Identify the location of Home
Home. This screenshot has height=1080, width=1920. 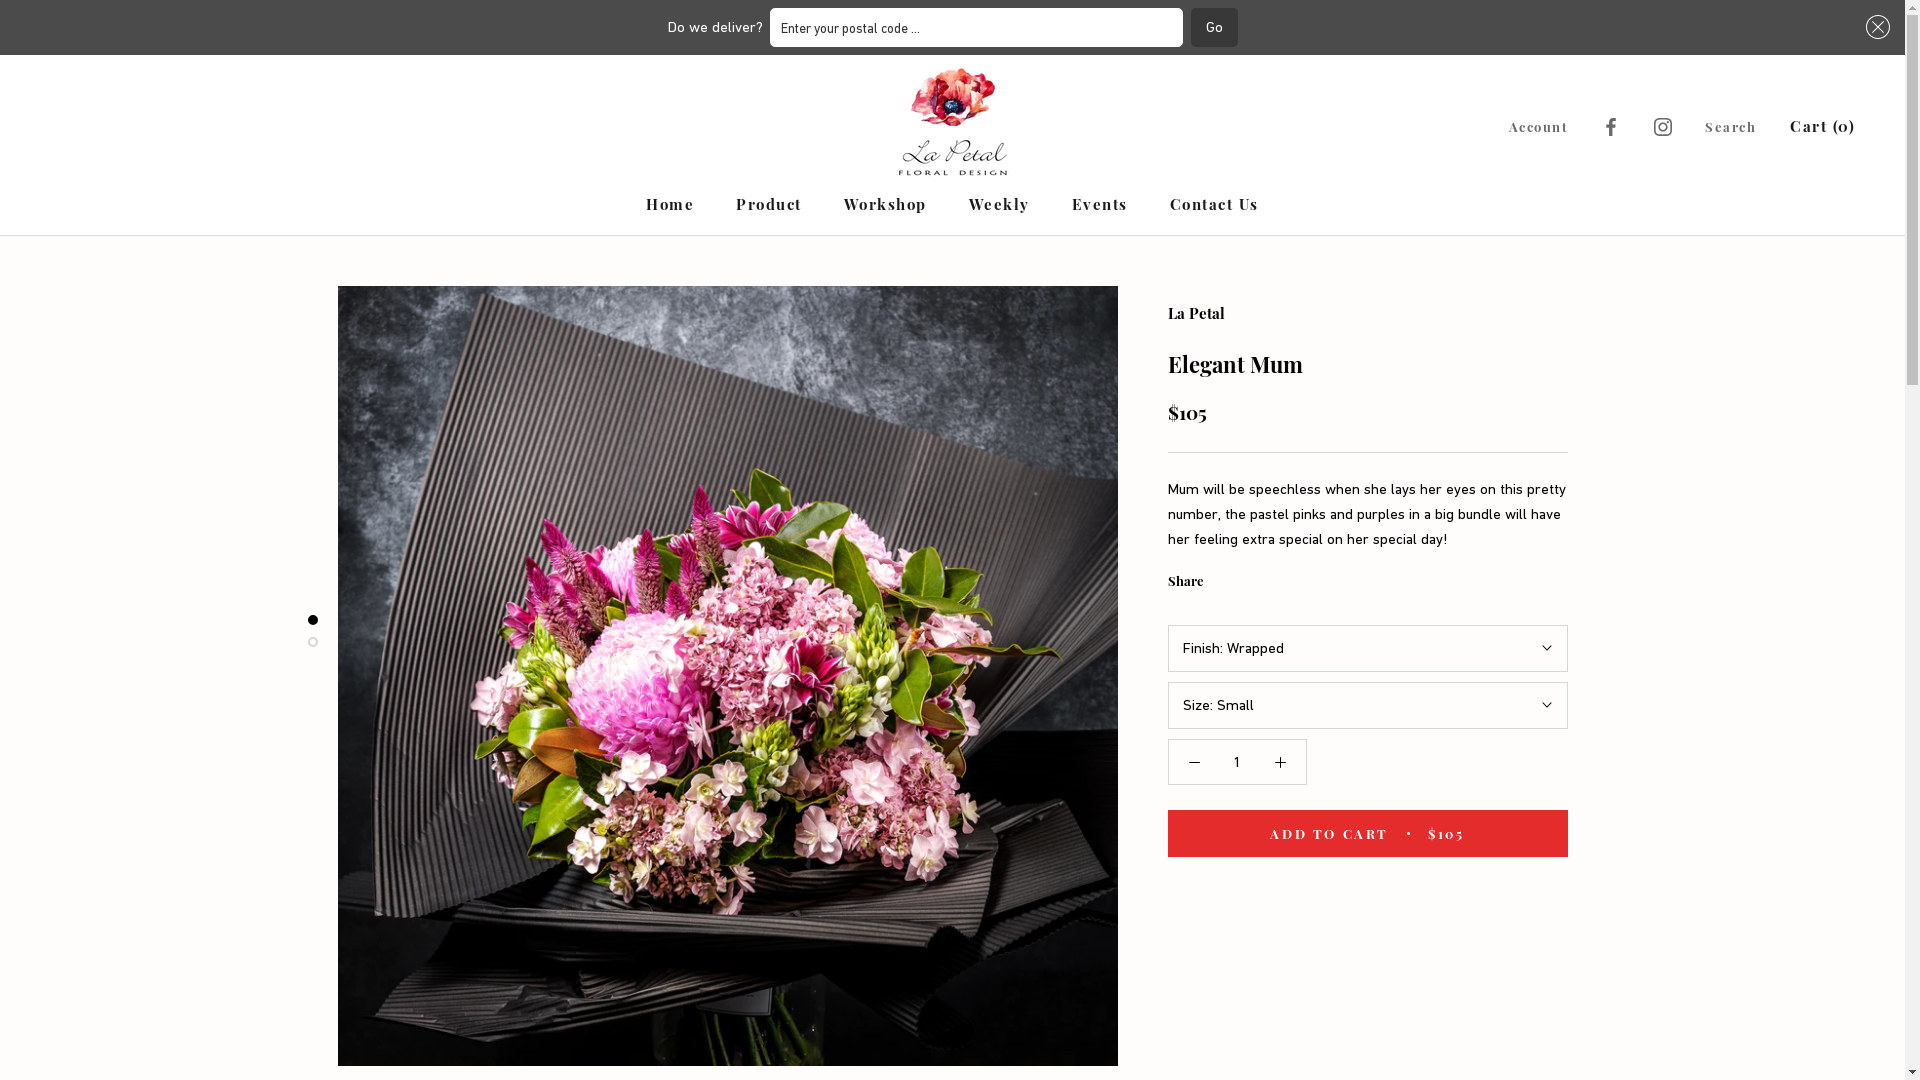
(670, 204).